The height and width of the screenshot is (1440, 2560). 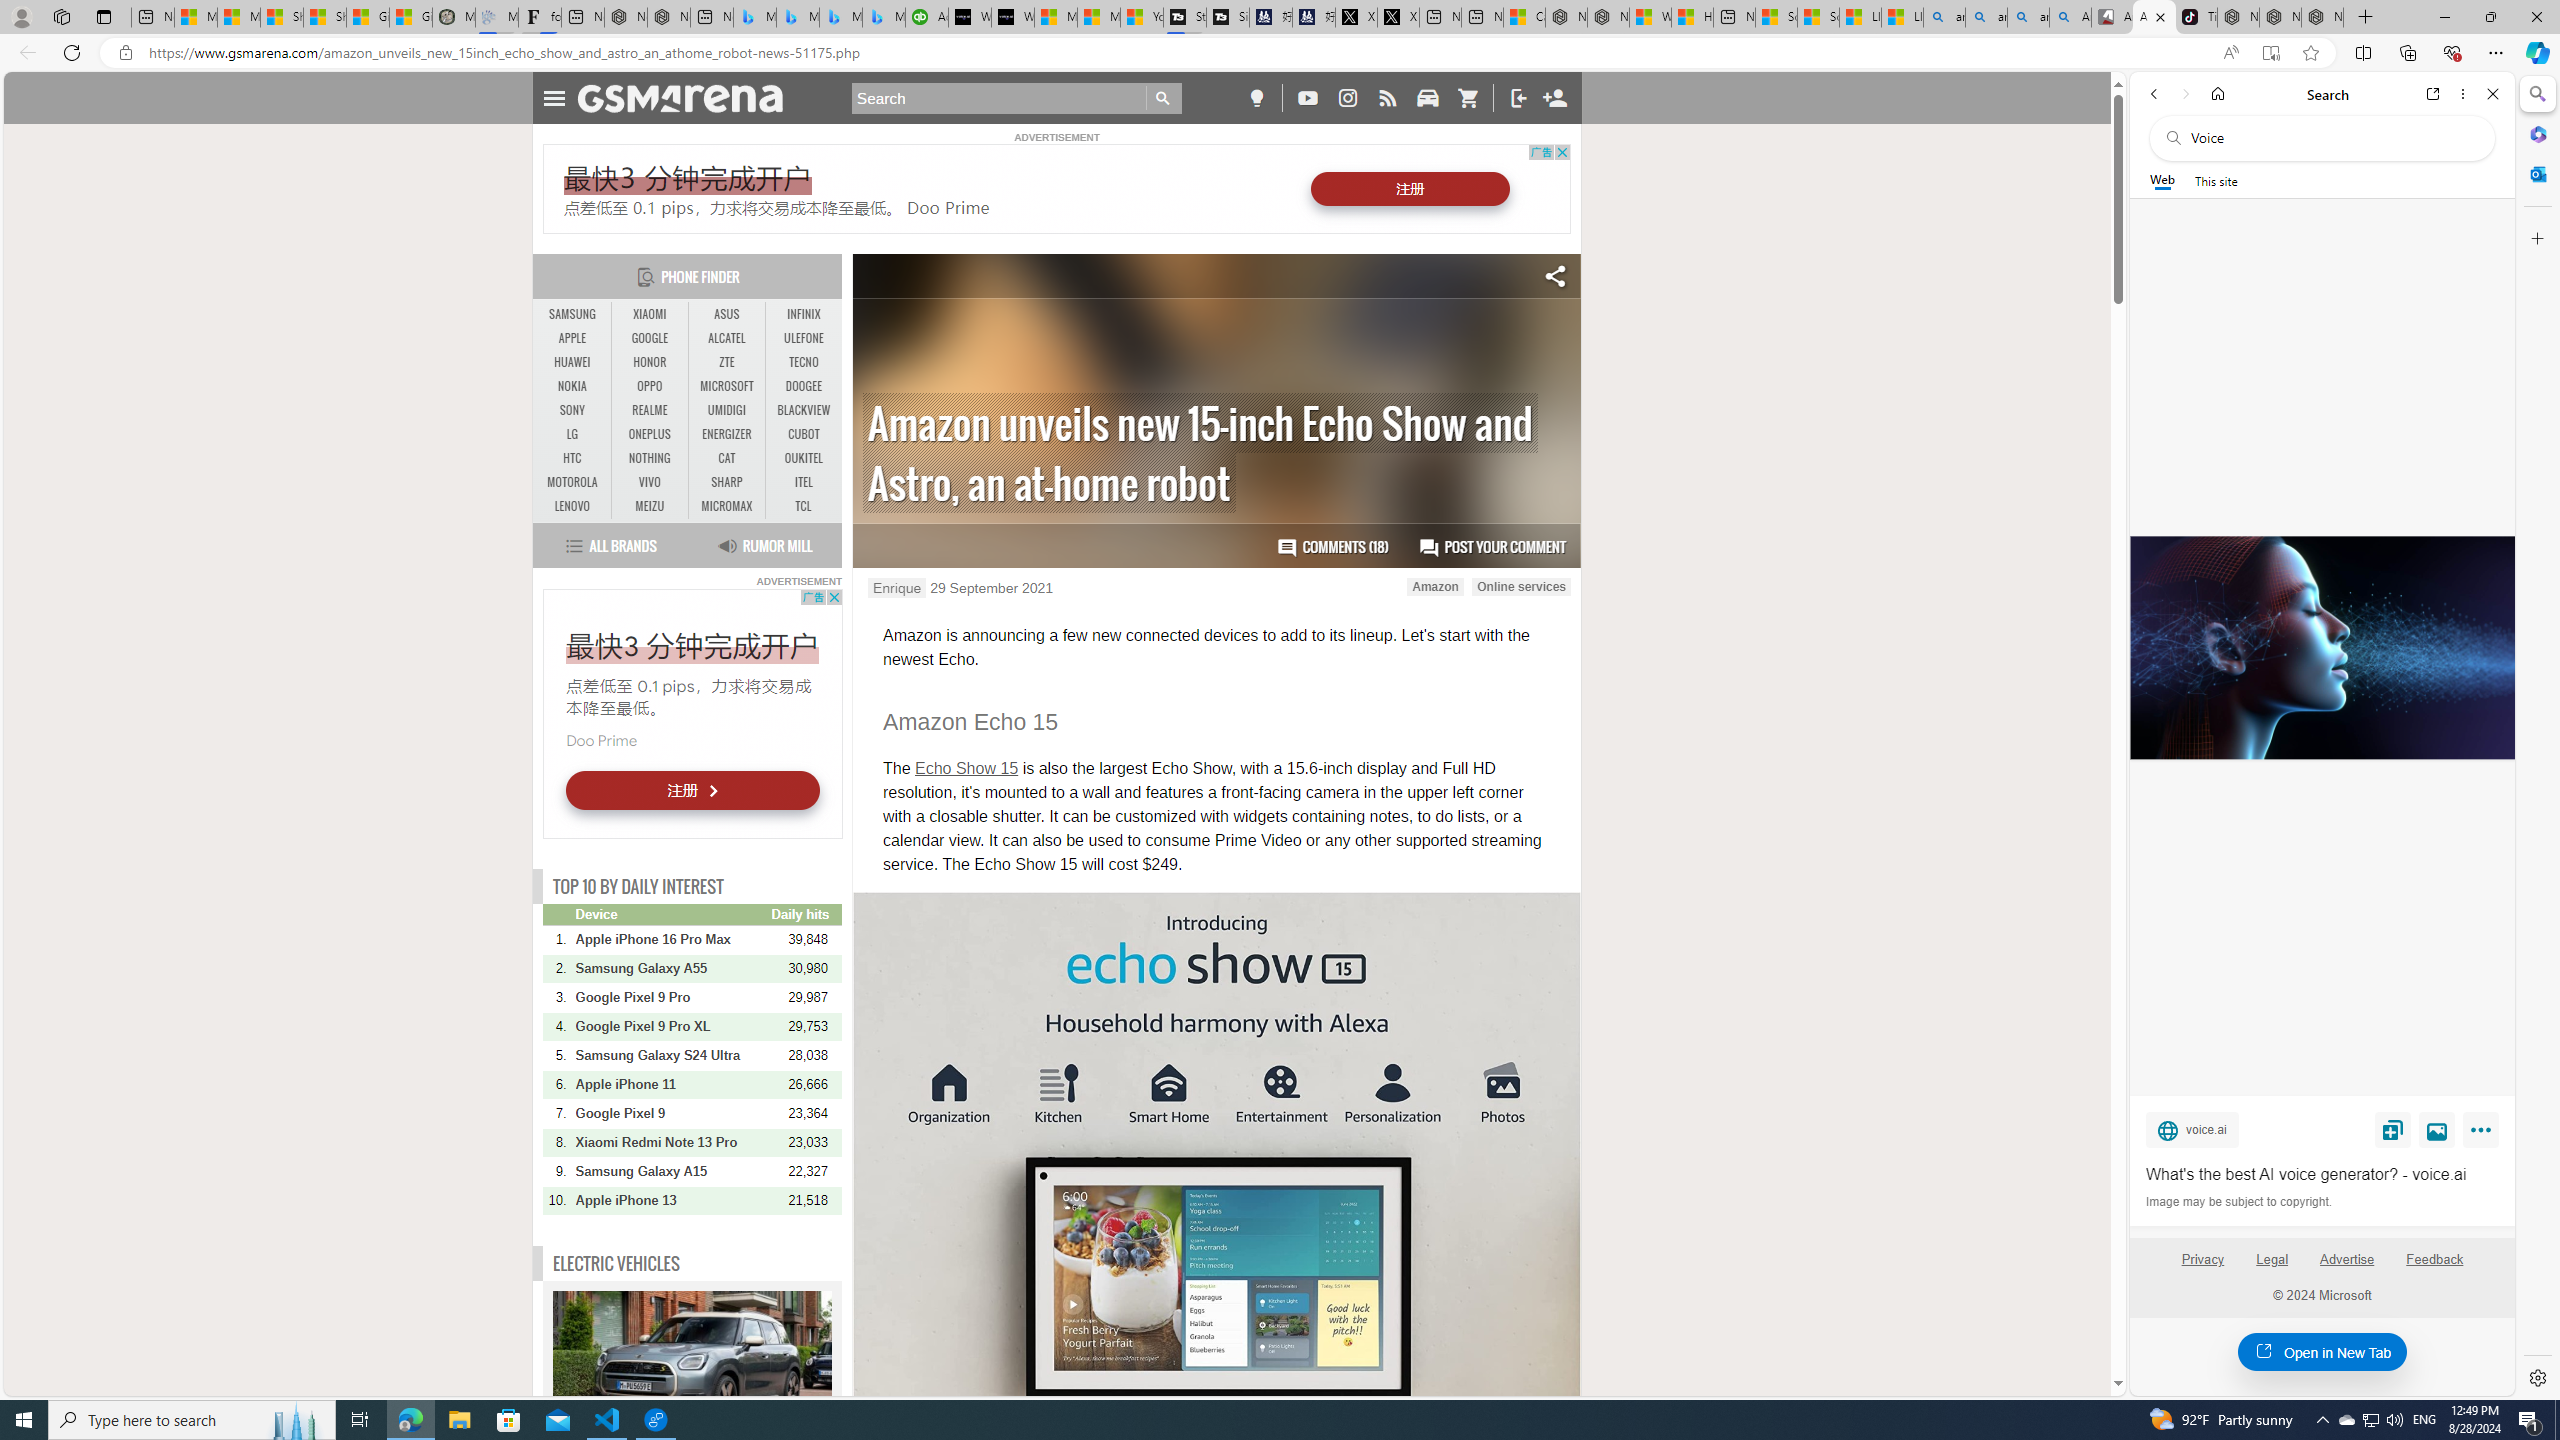 What do you see at coordinates (2202, 1267) in the screenshot?
I see `Privacy` at bounding box center [2202, 1267].